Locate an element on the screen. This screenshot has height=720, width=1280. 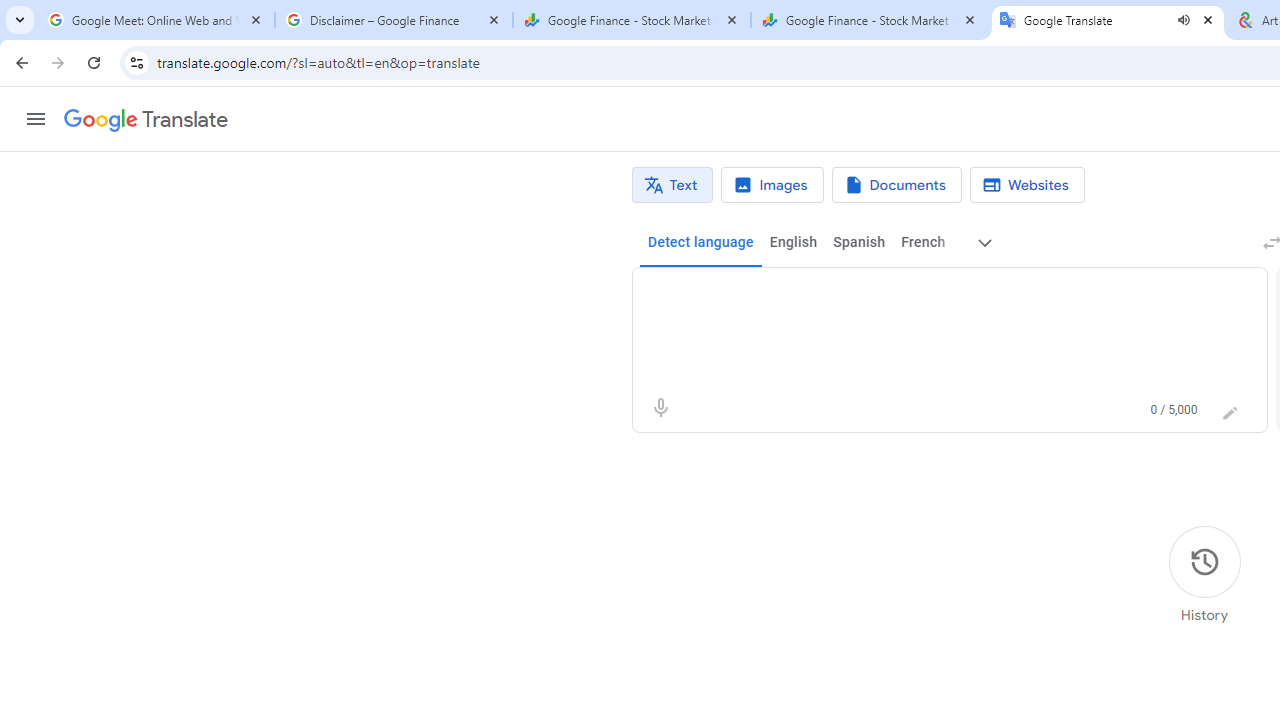
More source languages is located at coordinates (986, 242).